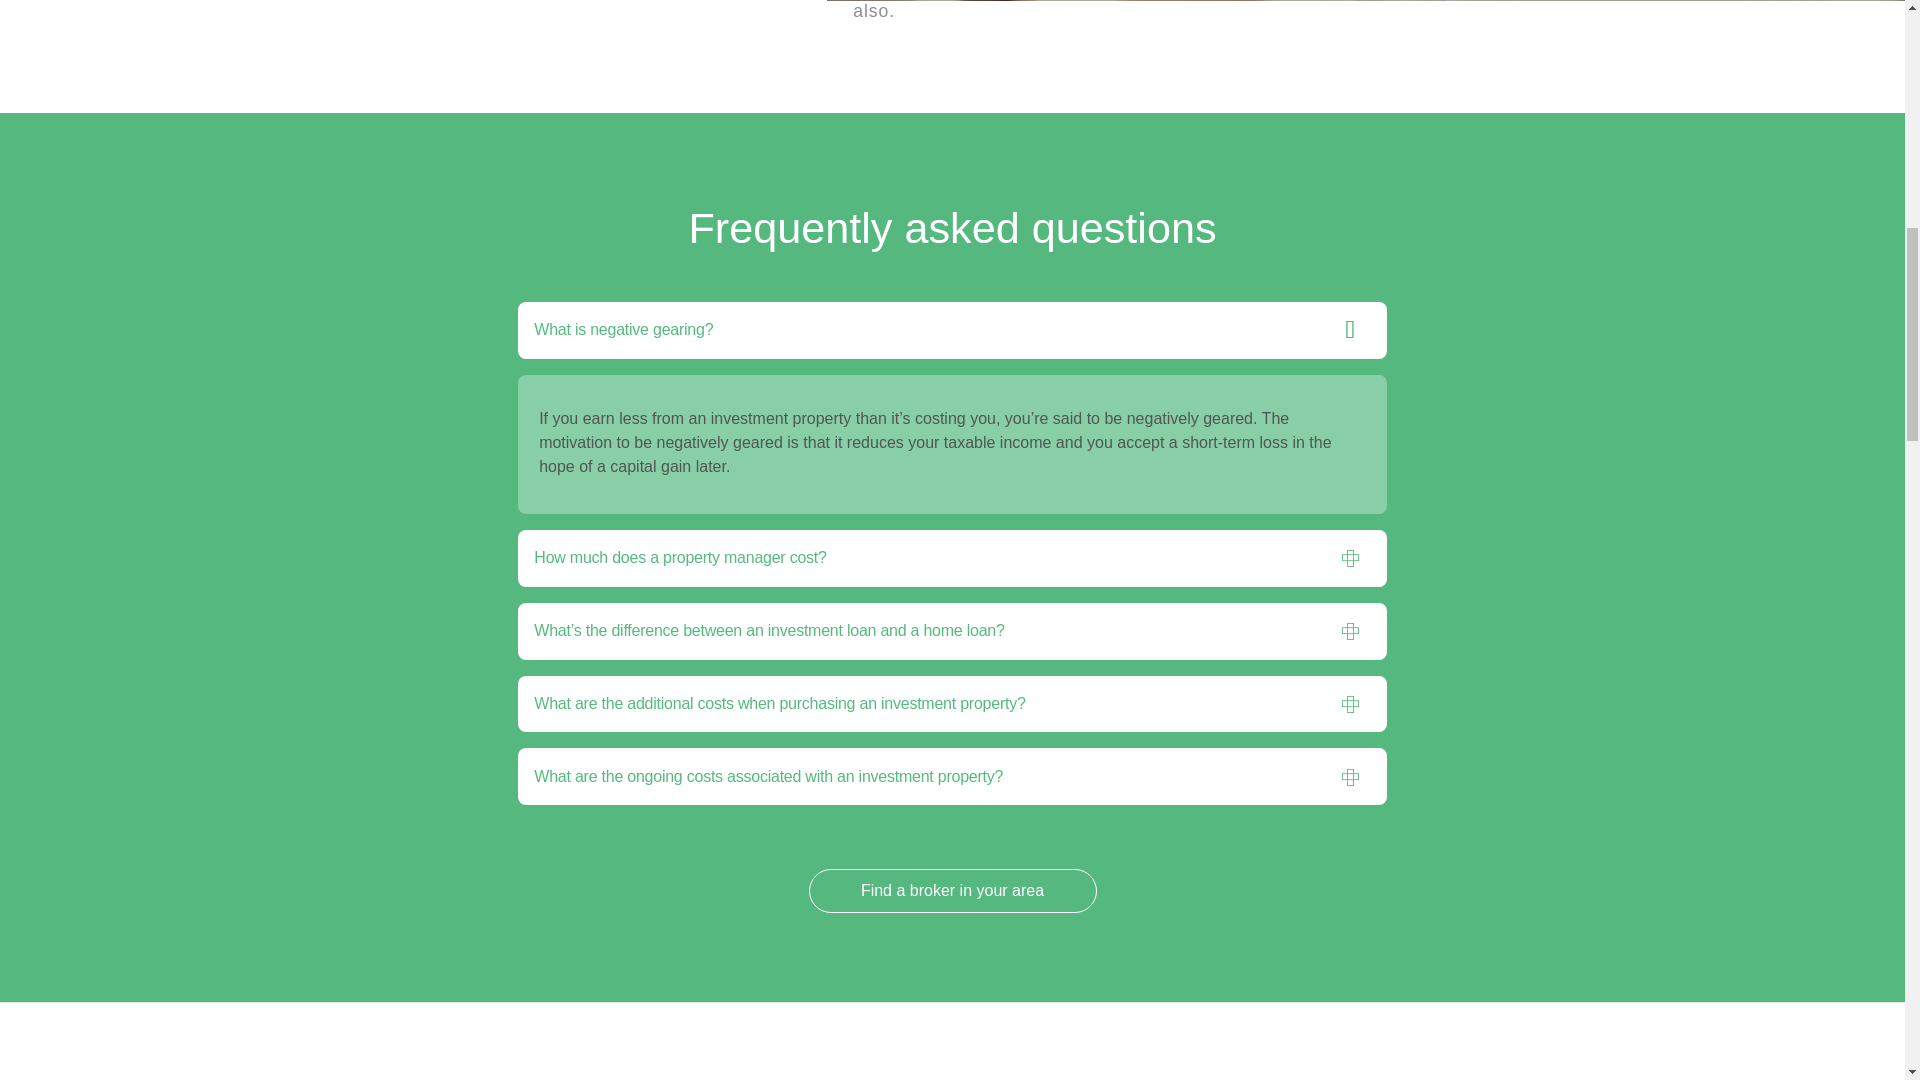 This screenshot has width=1920, height=1080. What do you see at coordinates (952, 890) in the screenshot?
I see `Find a broker in your area` at bounding box center [952, 890].